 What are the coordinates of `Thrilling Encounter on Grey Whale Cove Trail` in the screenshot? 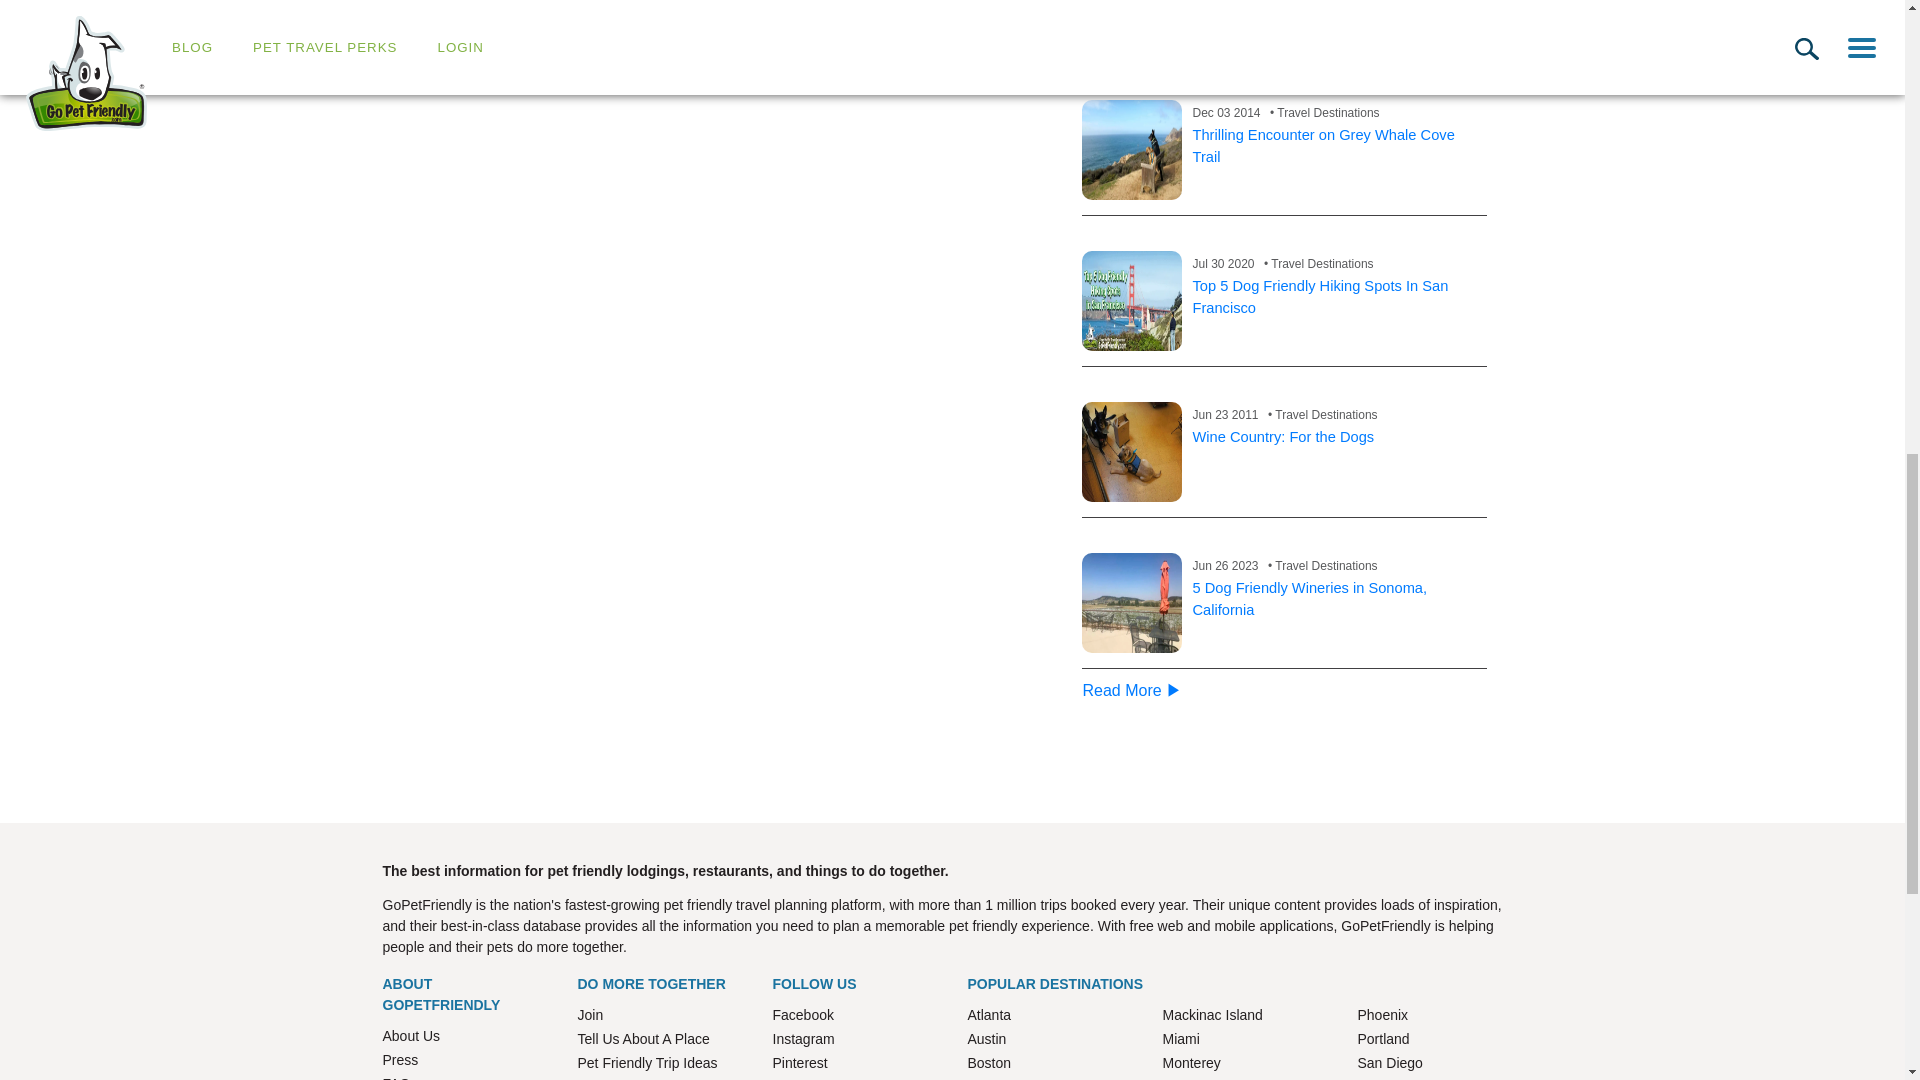 It's located at (1322, 146).